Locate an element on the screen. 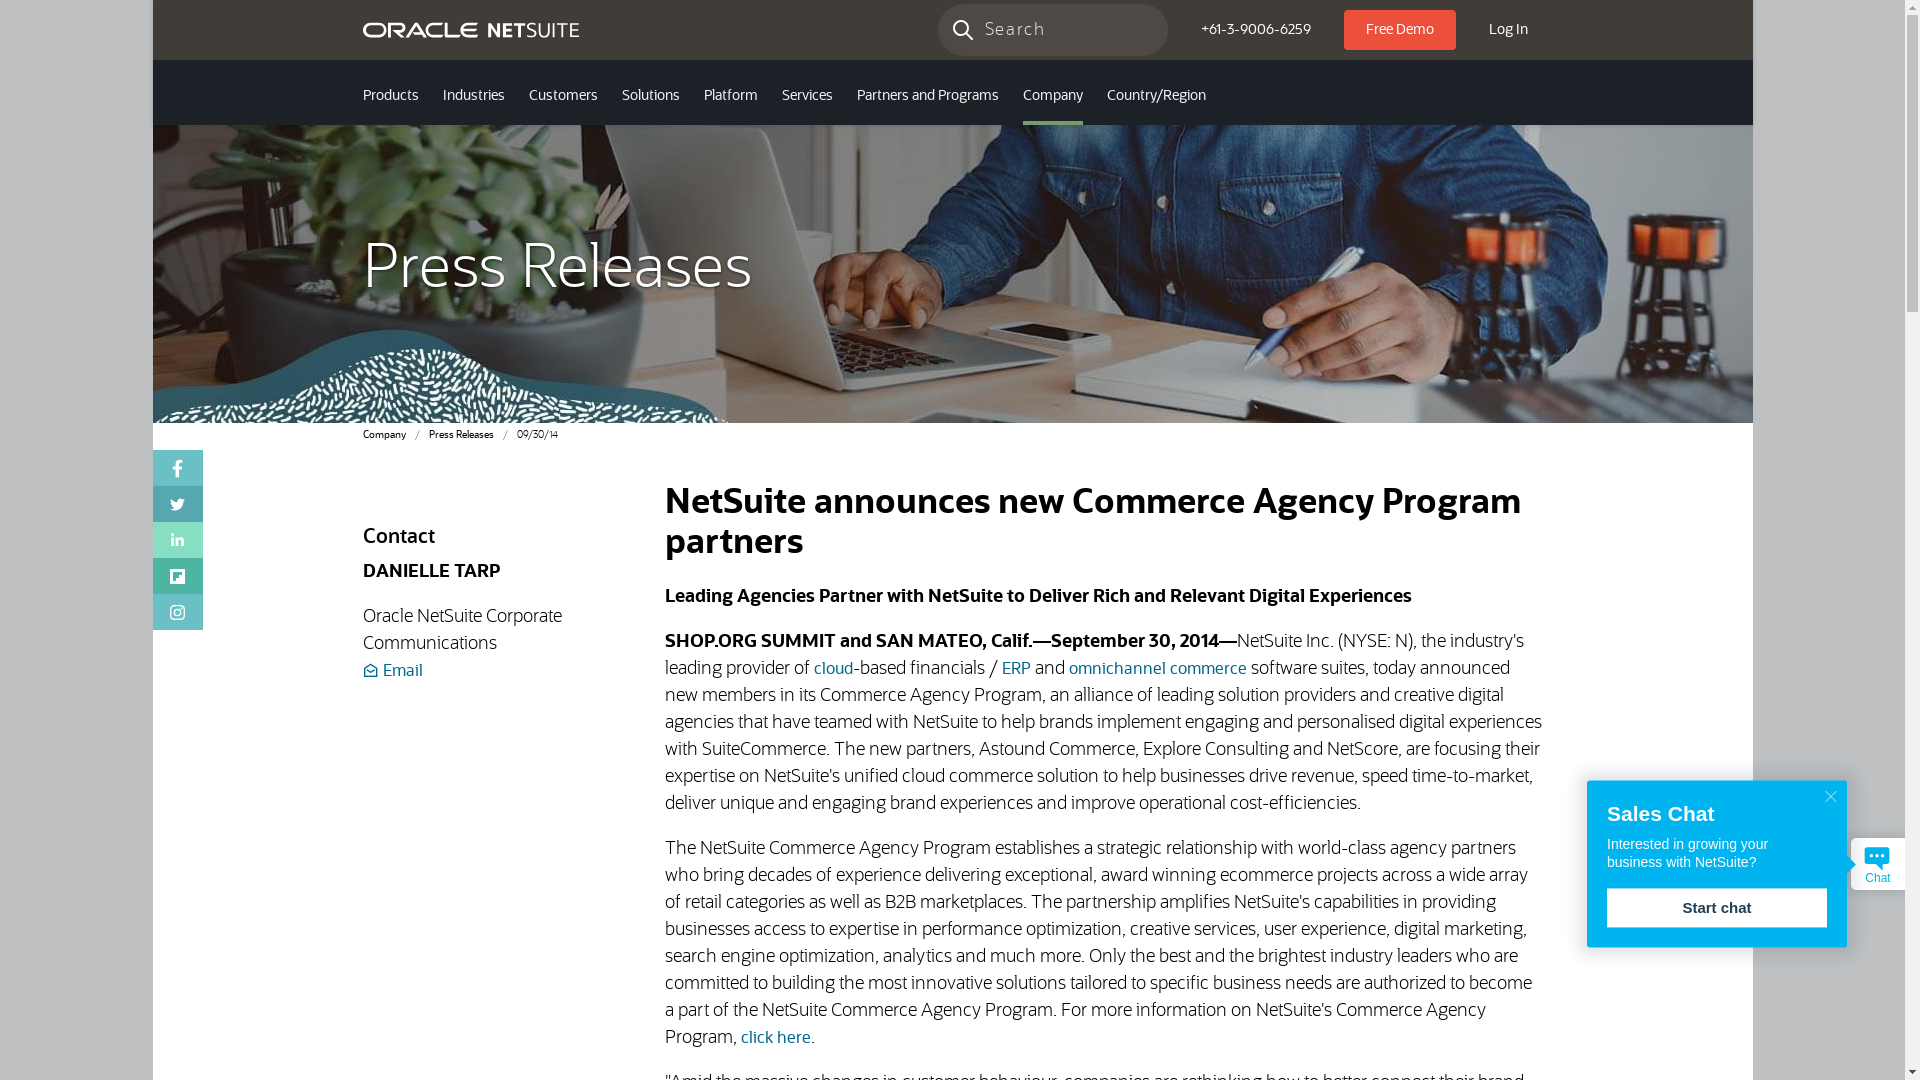  Share to Facebook is located at coordinates (177, 468).